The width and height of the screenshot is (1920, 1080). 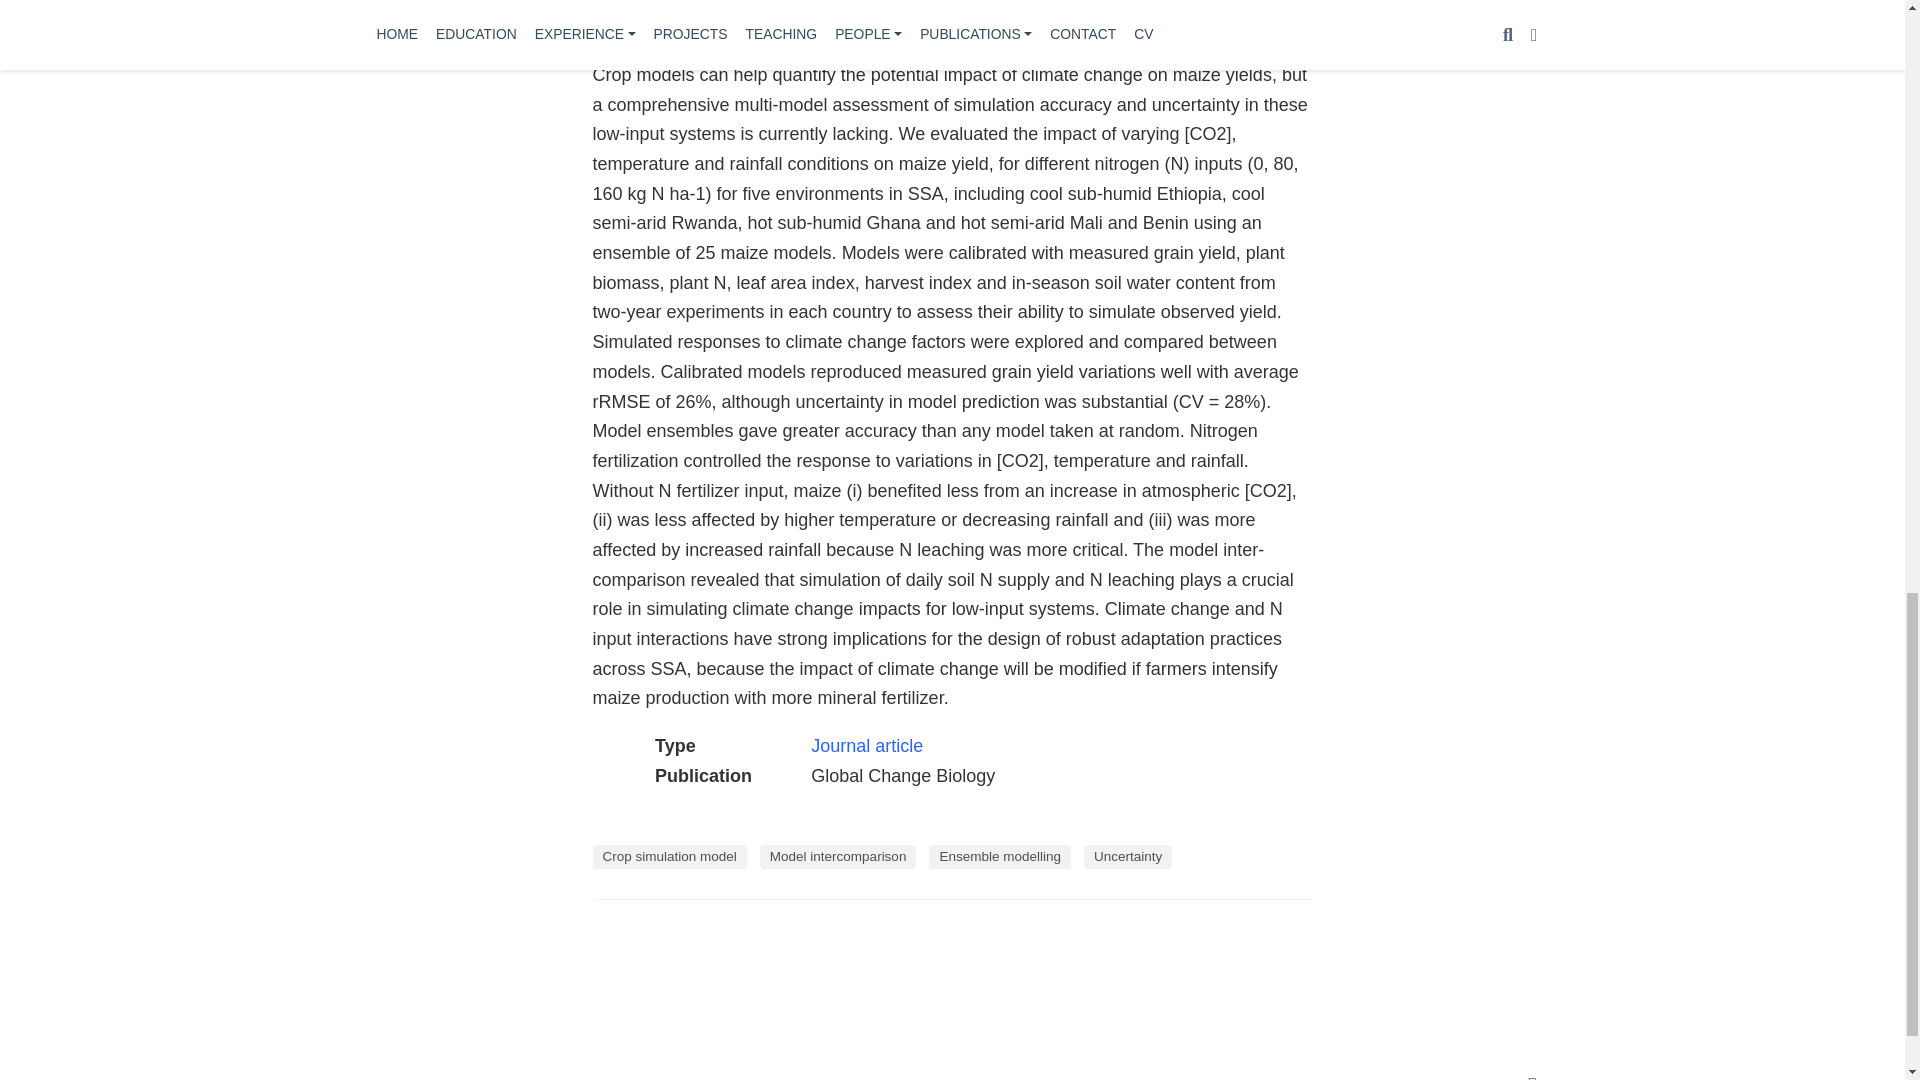 What do you see at coordinates (1128, 856) in the screenshot?
I see `Uncertainty` at bounding box center [1128, 856].